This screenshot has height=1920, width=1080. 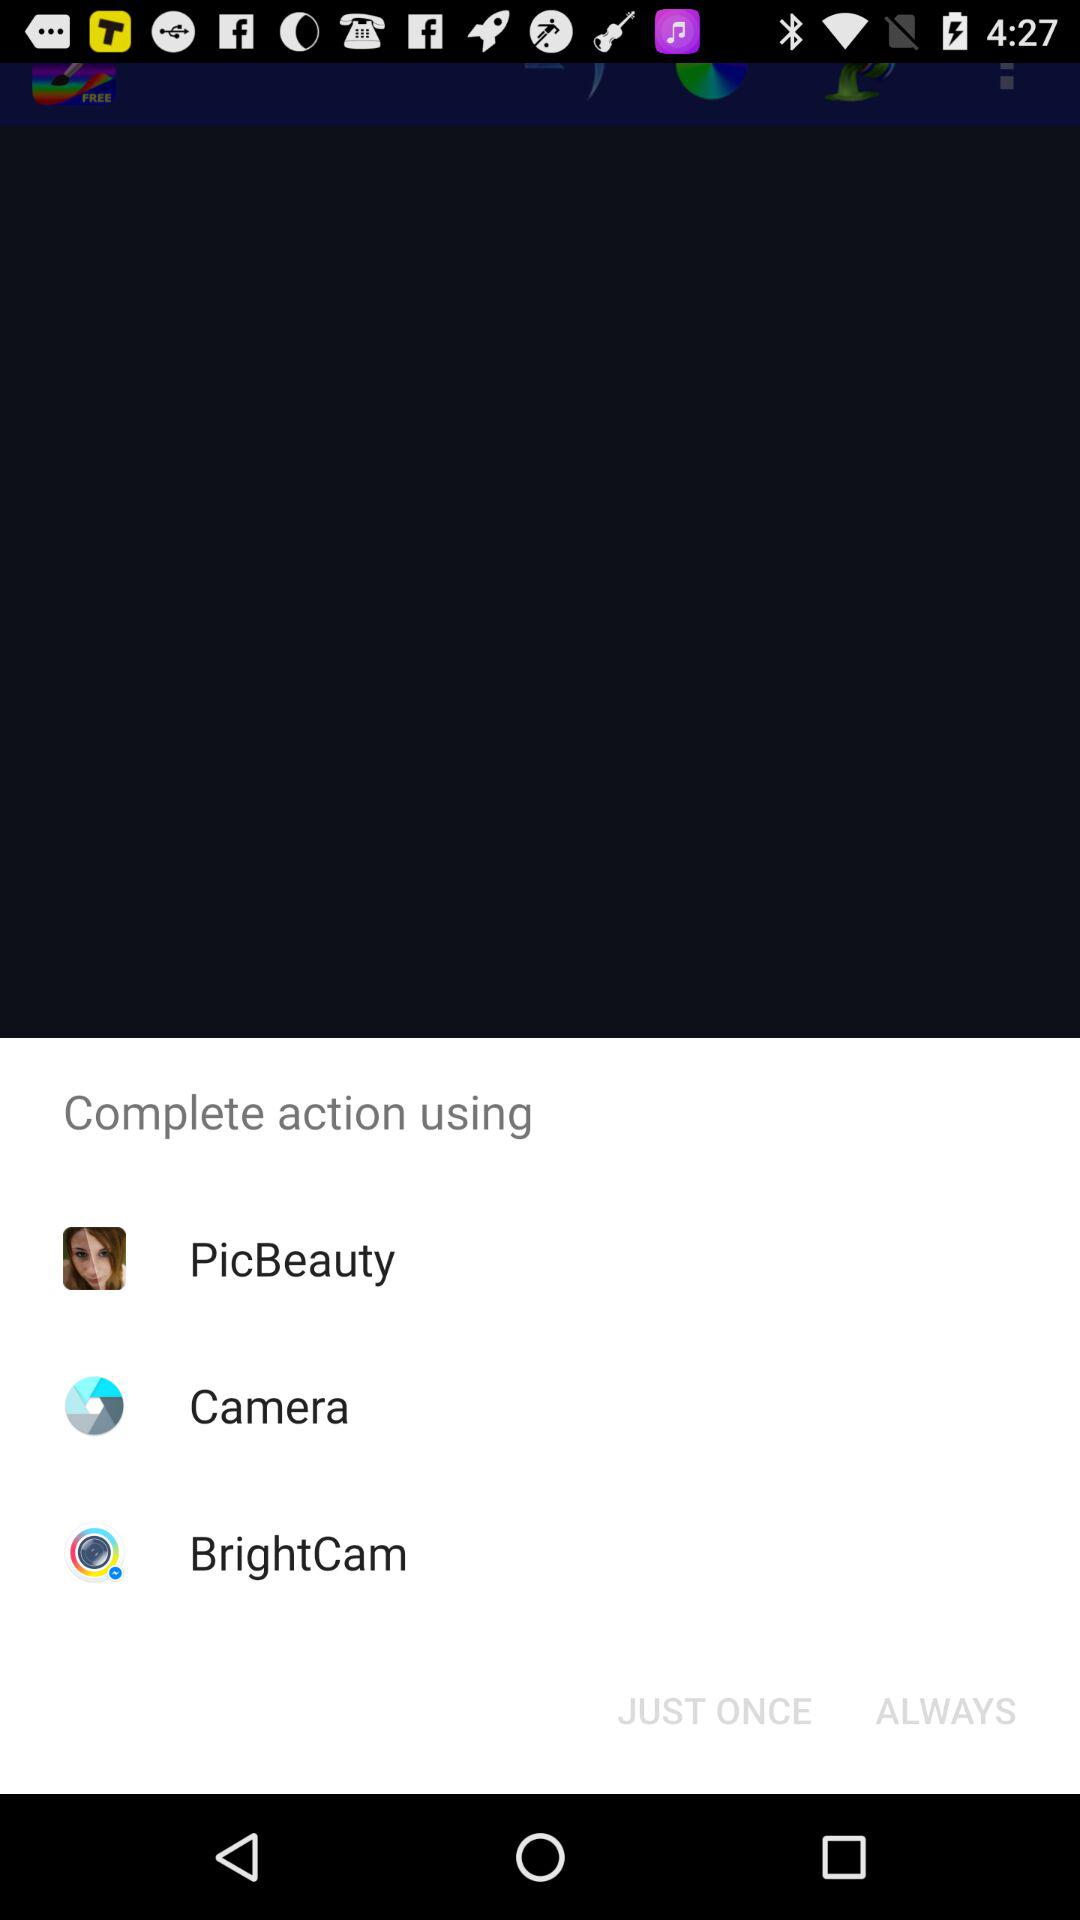 What do you see at coordinates (292, 1258) in the screenshot?
I see `turn off the picbeauty icon` at bounding box center [292, 1258].